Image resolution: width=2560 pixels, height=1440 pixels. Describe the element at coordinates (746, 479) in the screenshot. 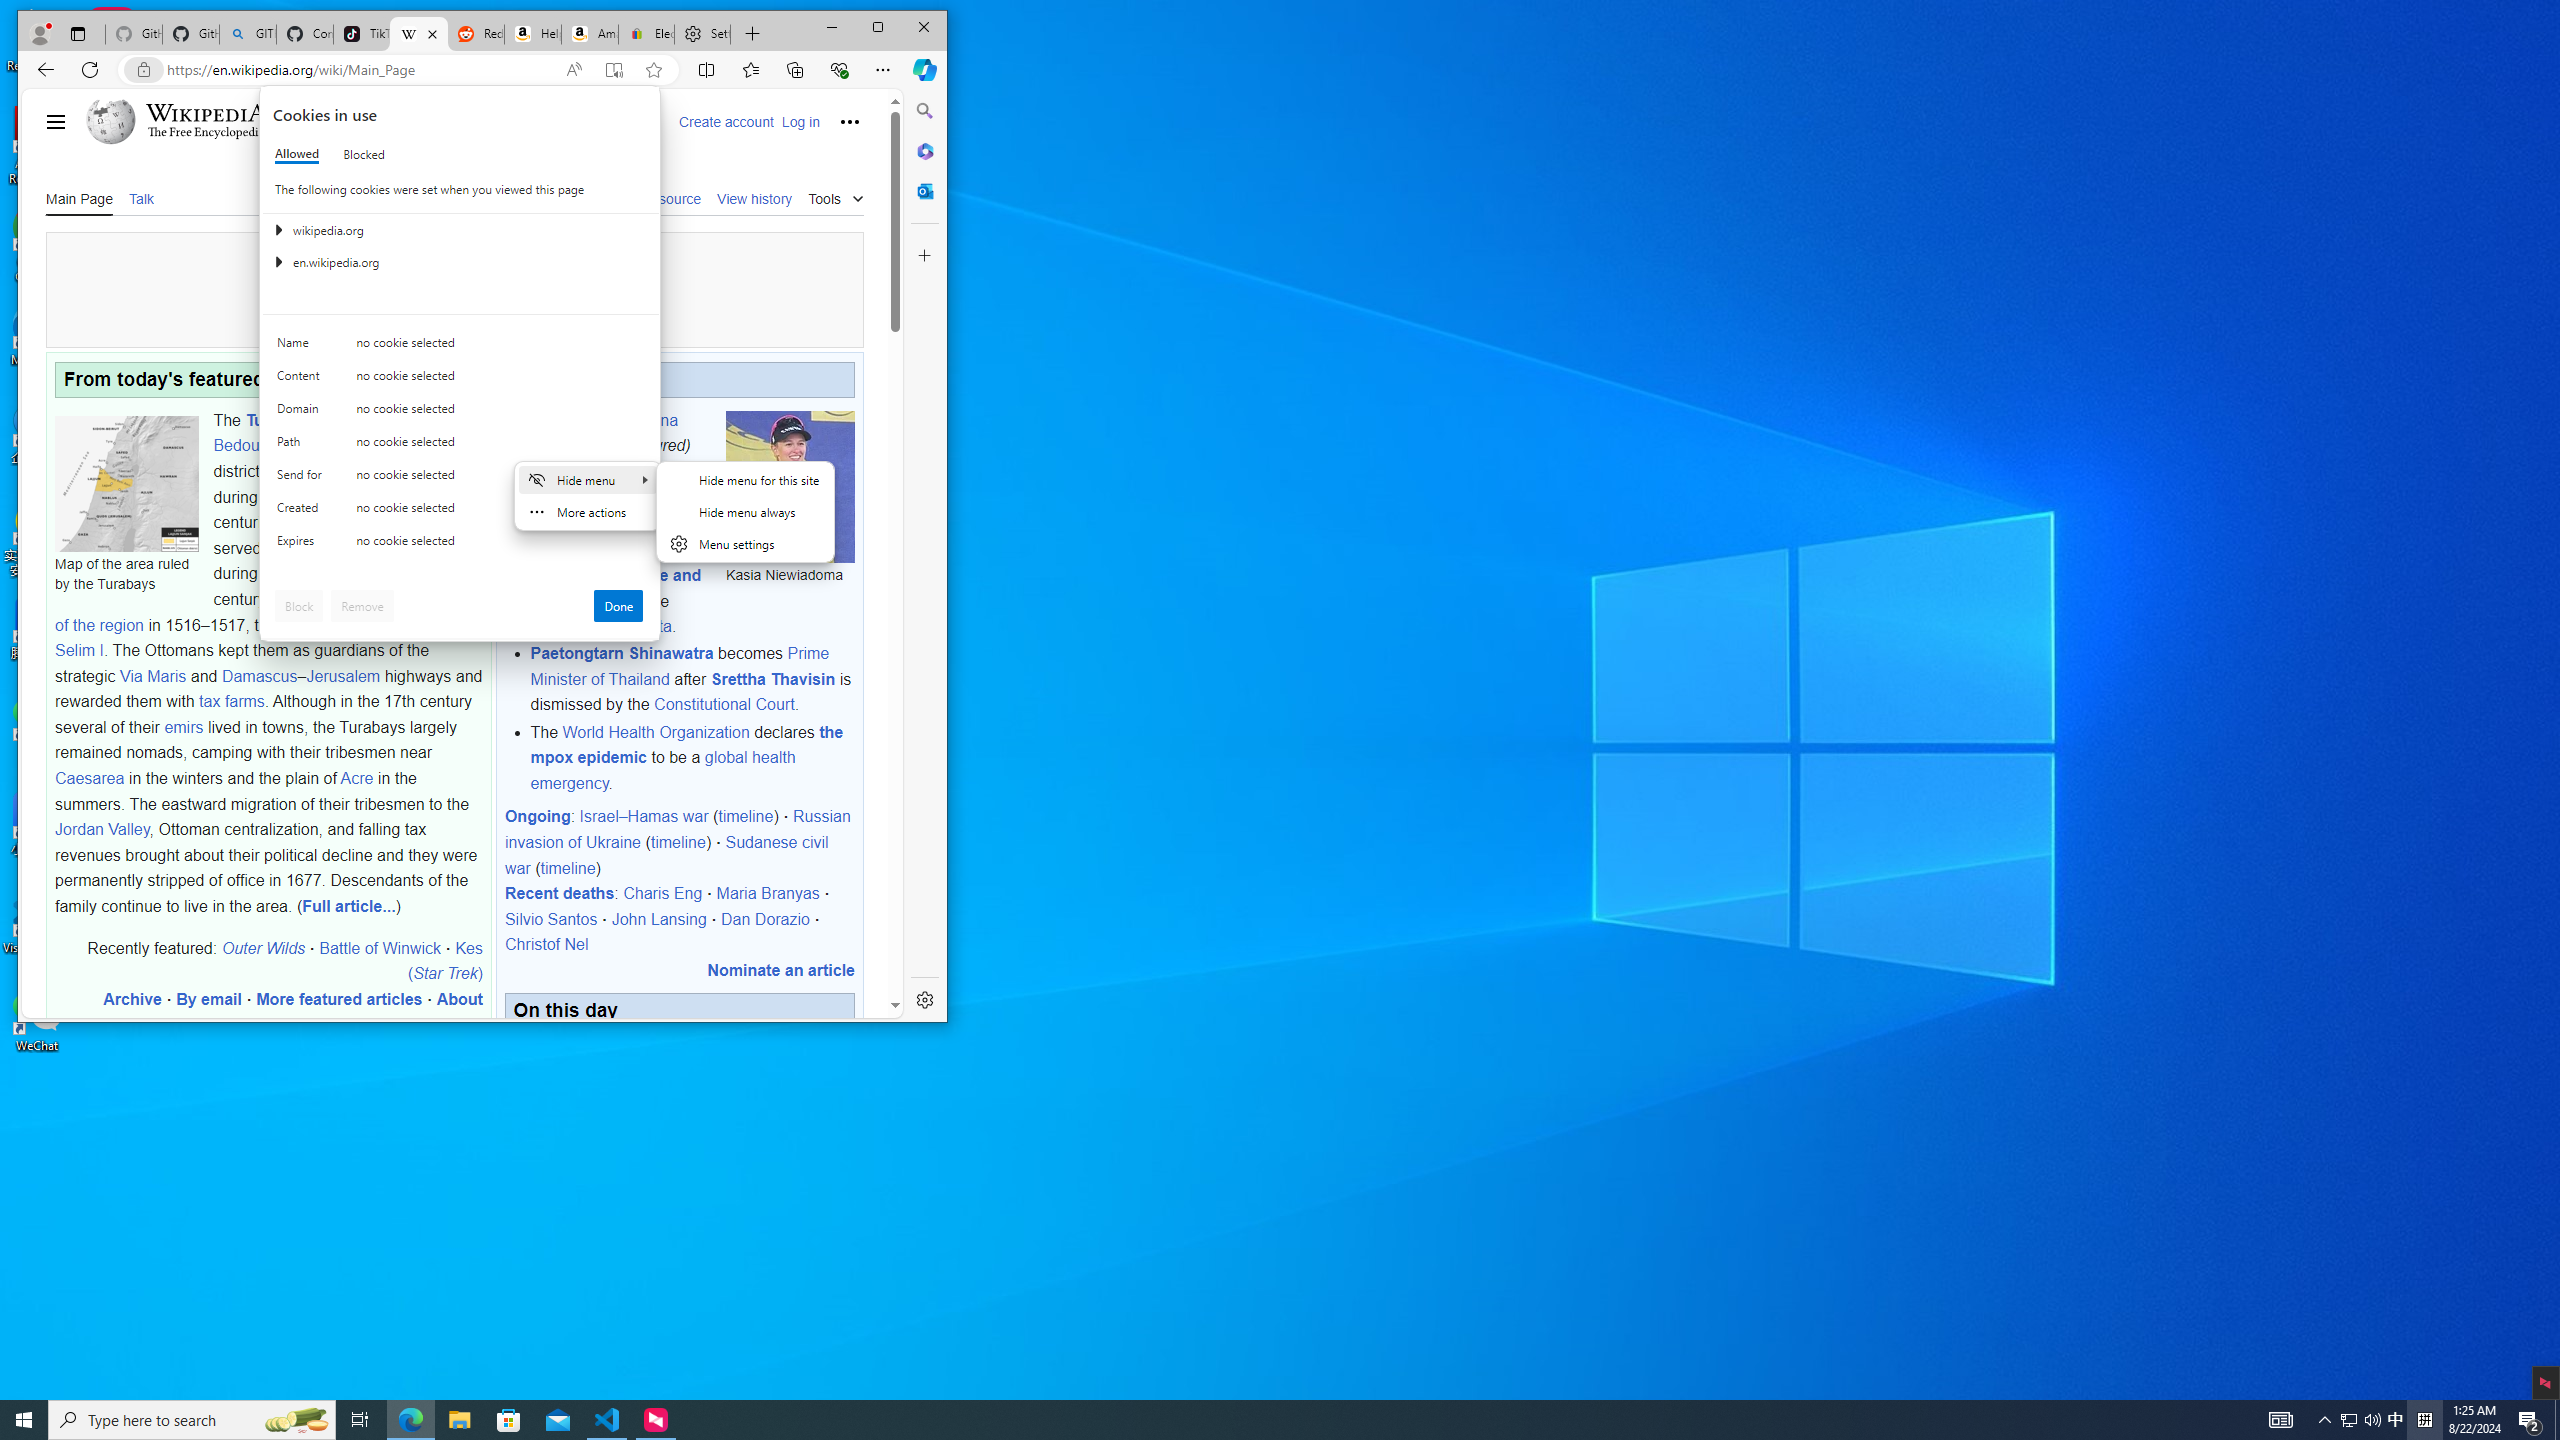

I see `Hide menu for this site` at that location.